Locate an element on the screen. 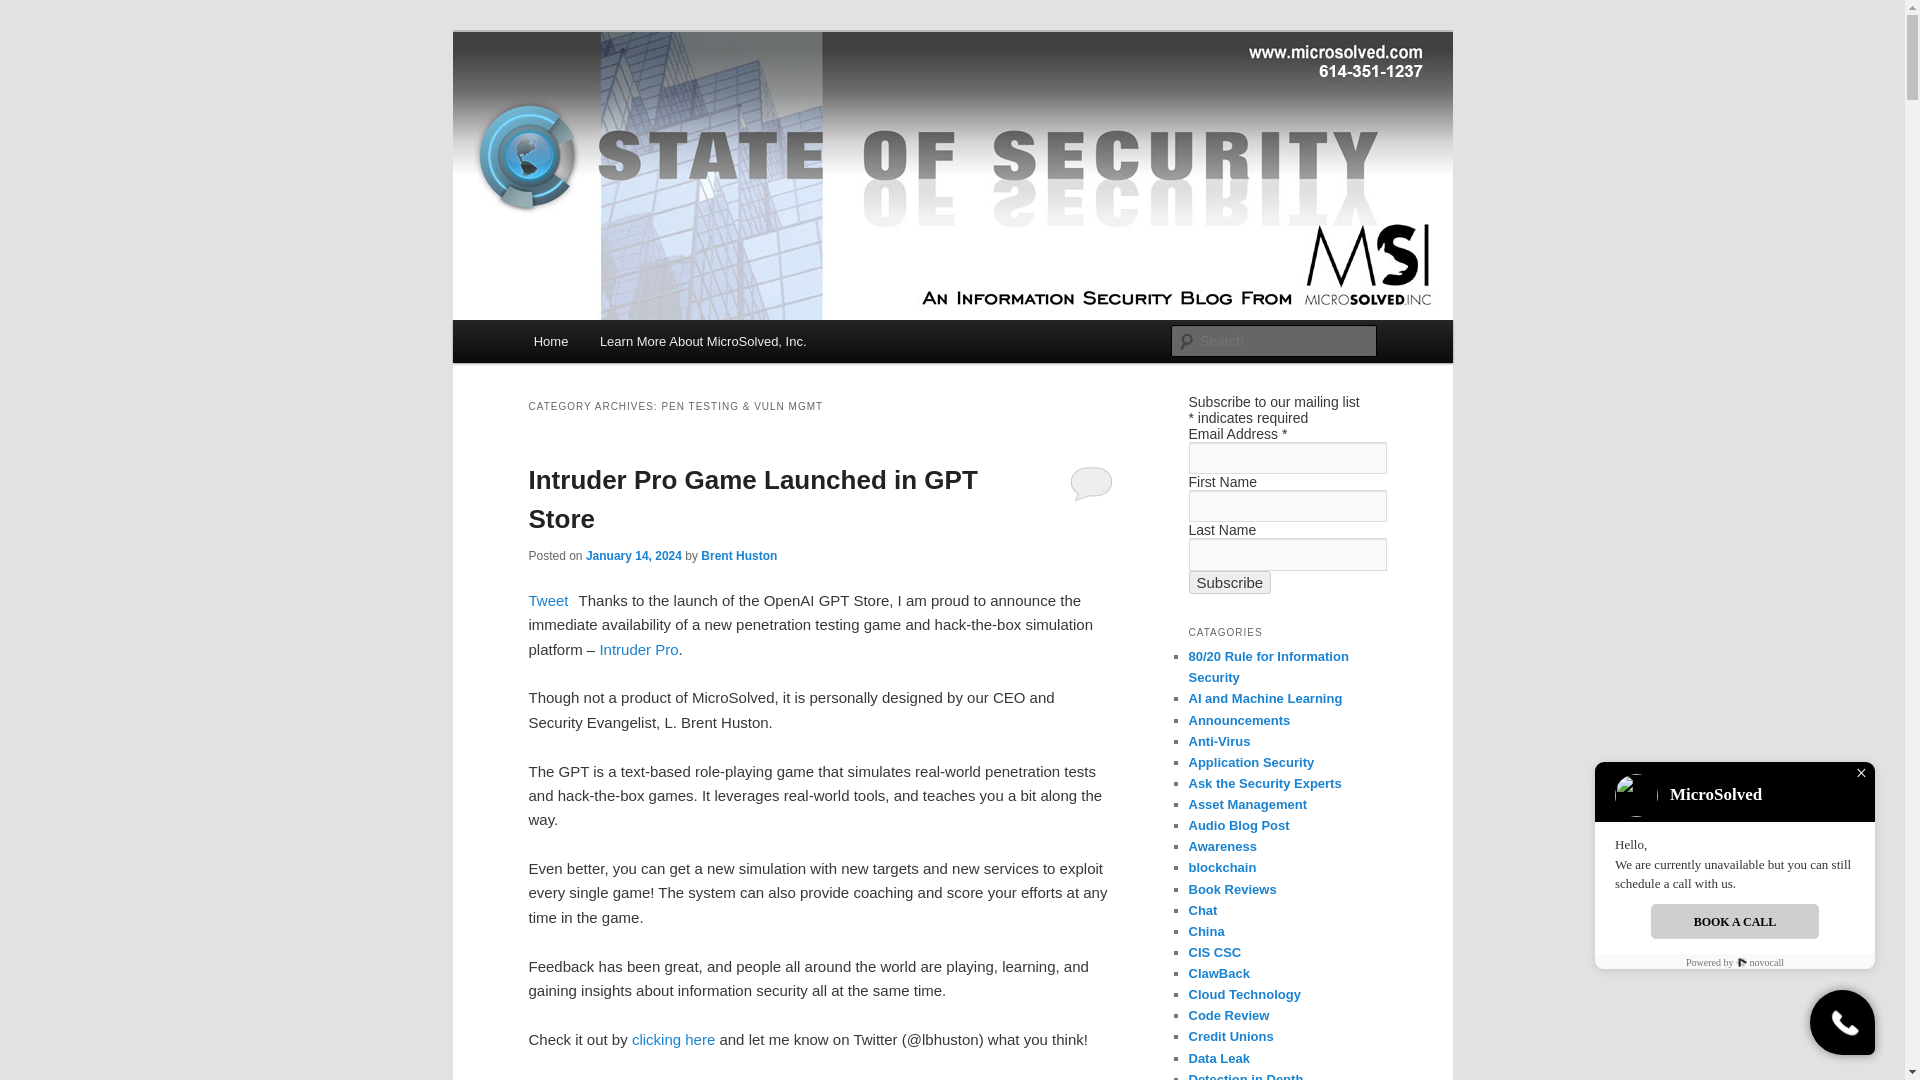  Tweet is located at coordinates (548, 600).